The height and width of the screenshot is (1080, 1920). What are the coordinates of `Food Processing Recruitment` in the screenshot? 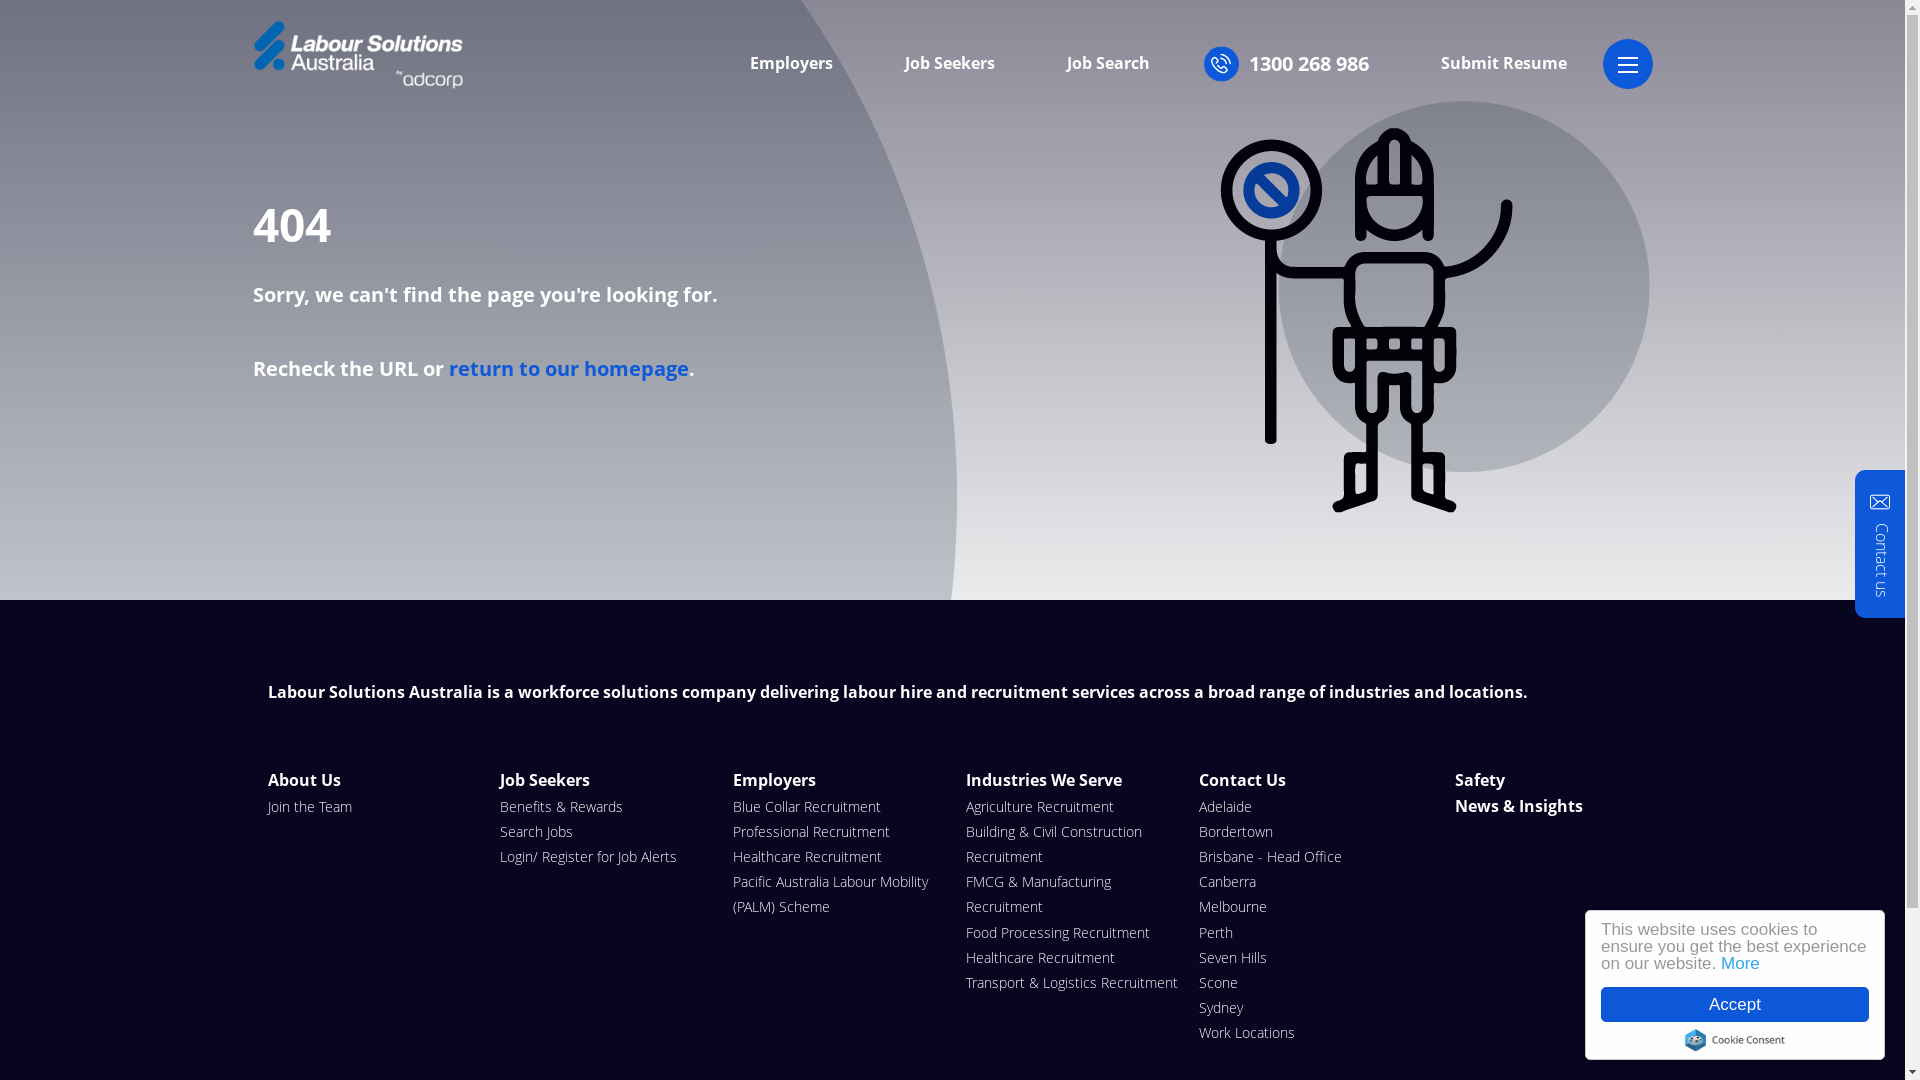 It's located at (1072, 932).